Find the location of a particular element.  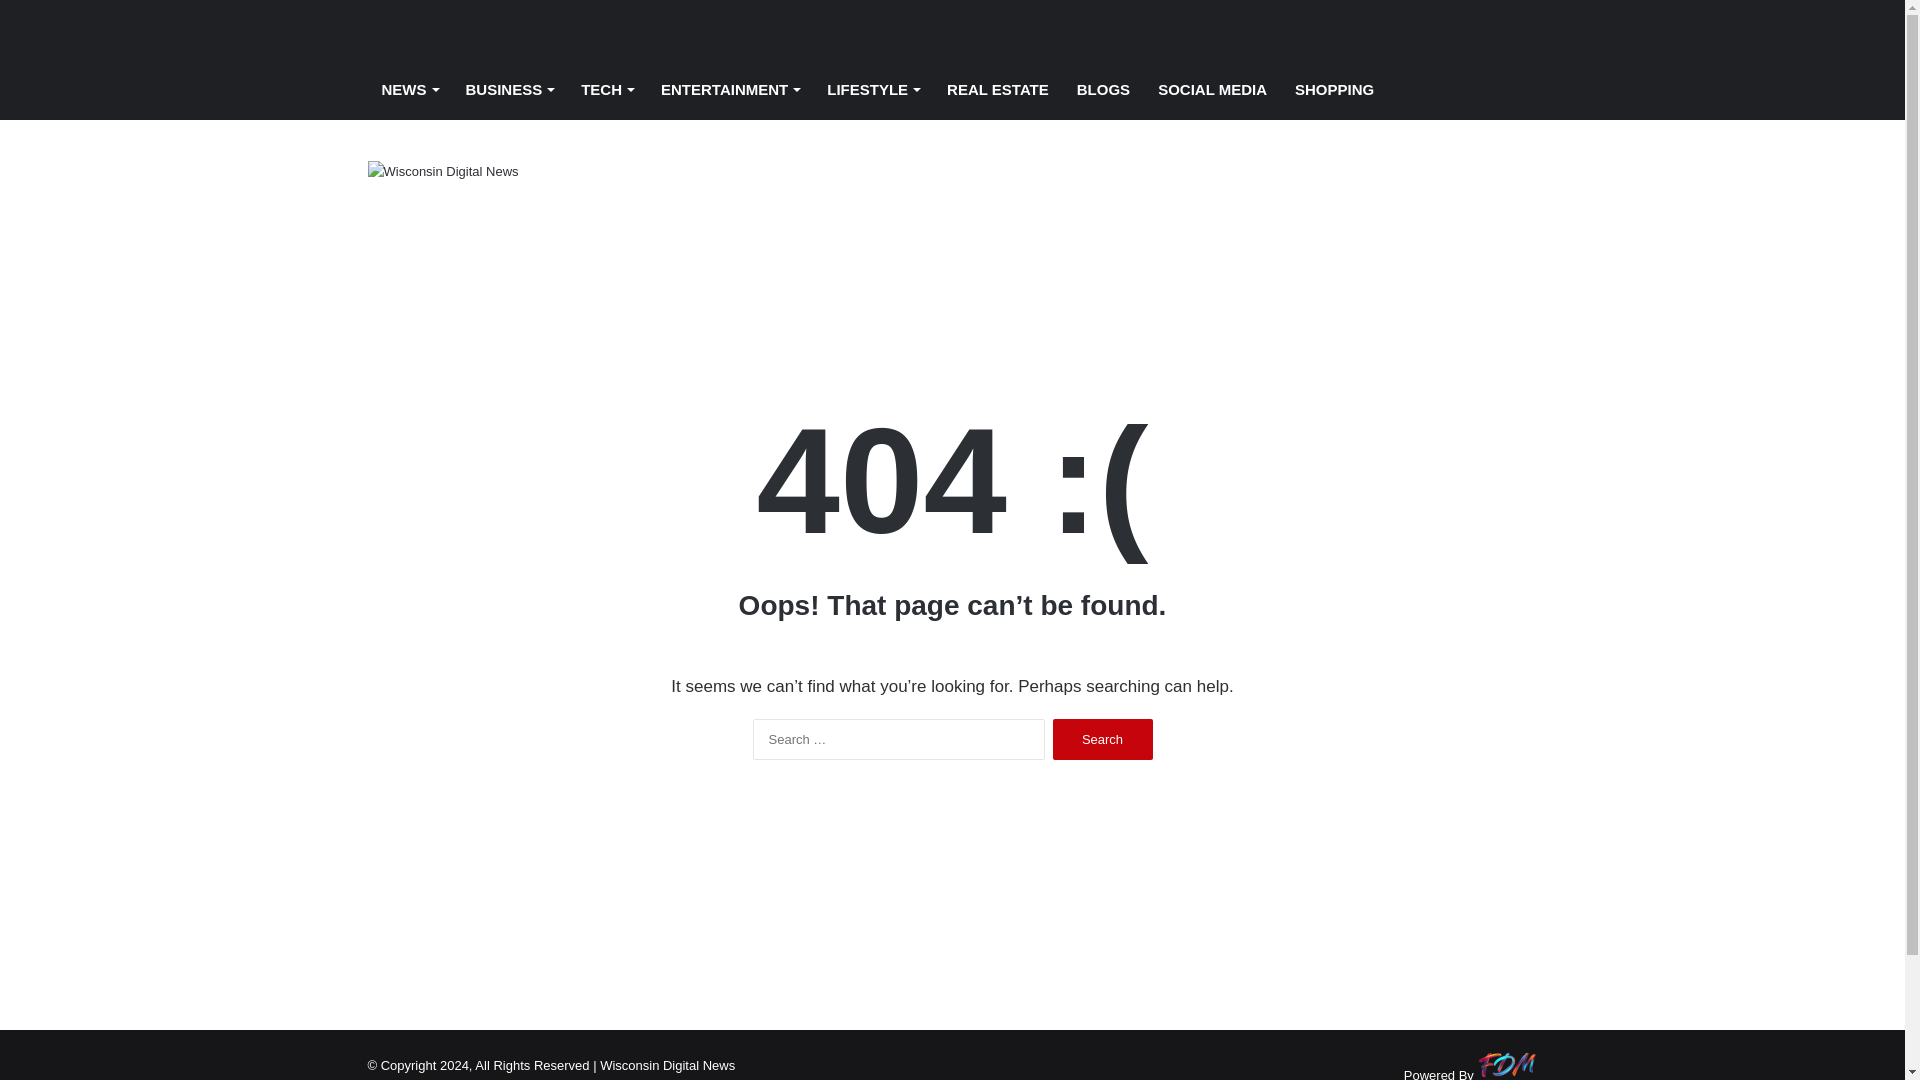

SOCIAL MEDIA is located at coordinates (1212, 90).